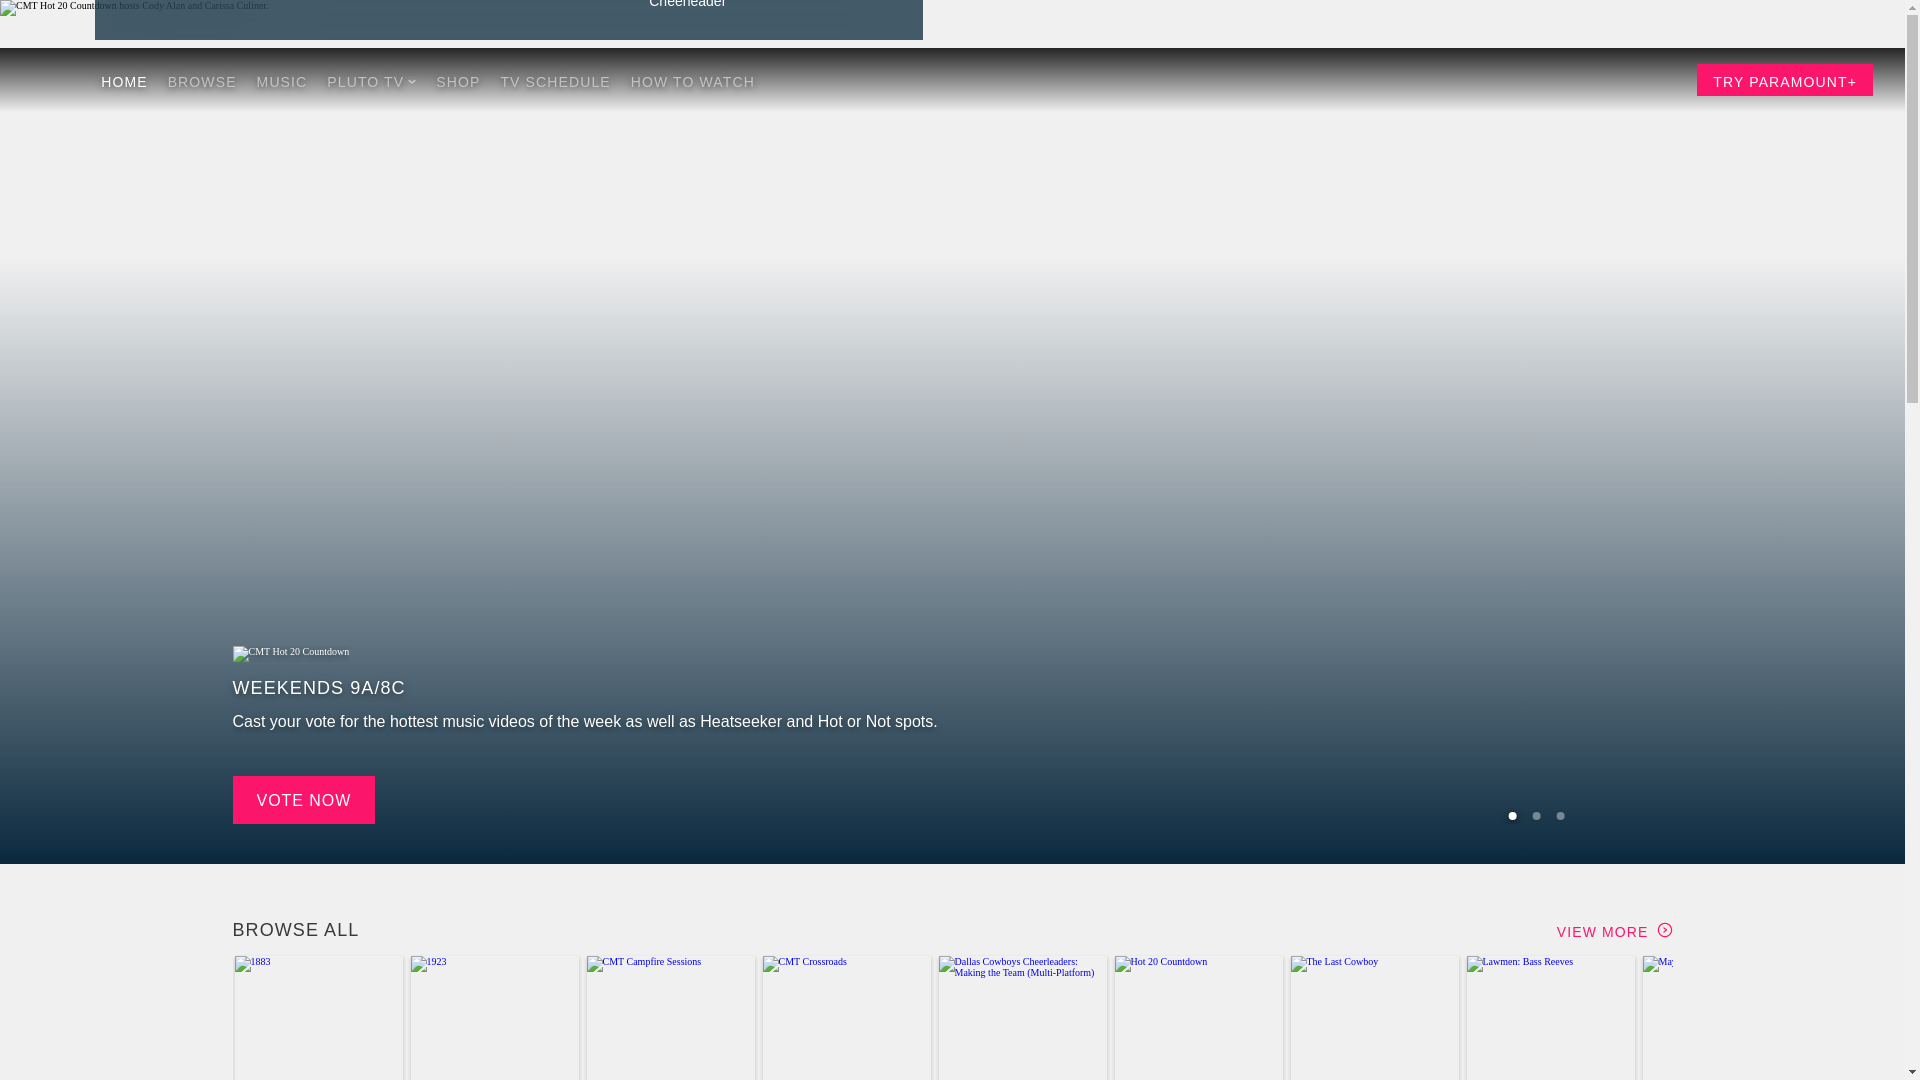  Describe the element at coordinates (554, 80) in the screenshot. I see `TV SCHEDULE` at that location.